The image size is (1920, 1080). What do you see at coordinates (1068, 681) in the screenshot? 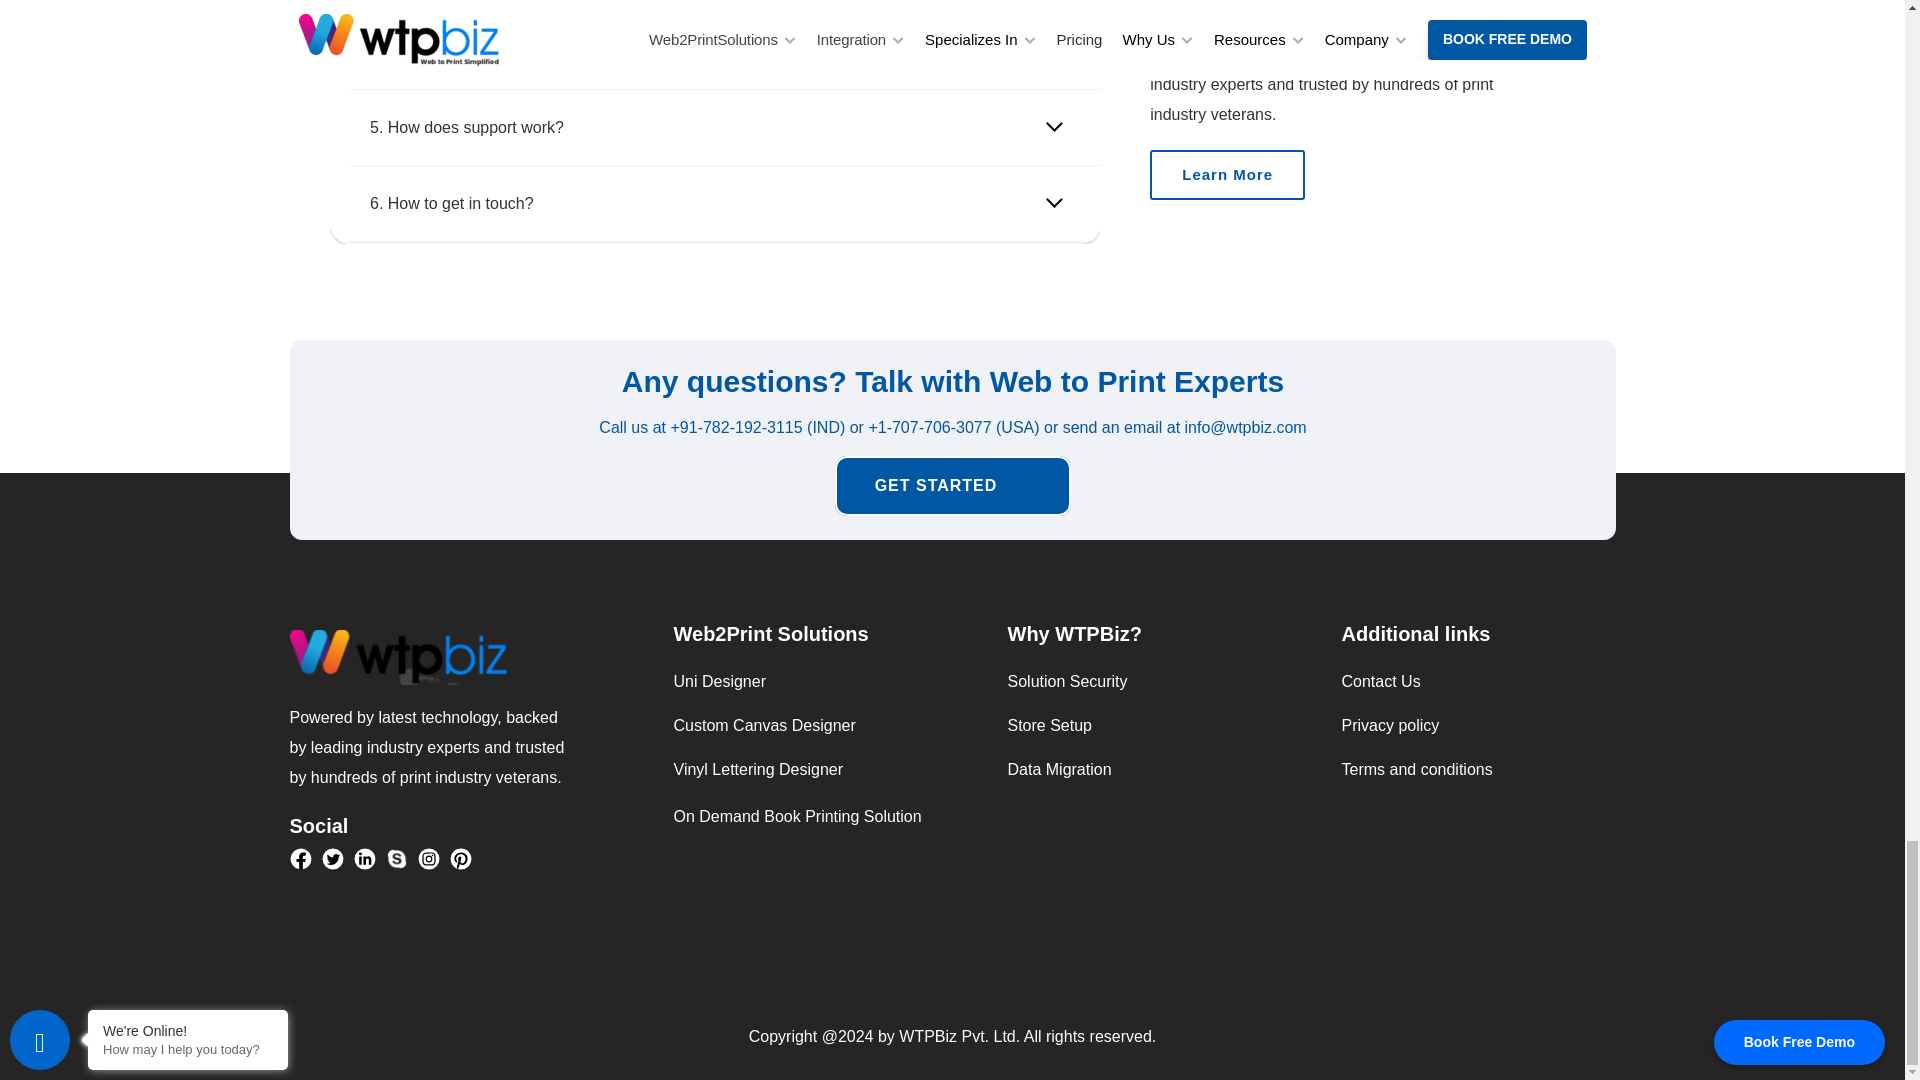
I see `Solution Security` at bounding box center [1068, 681].